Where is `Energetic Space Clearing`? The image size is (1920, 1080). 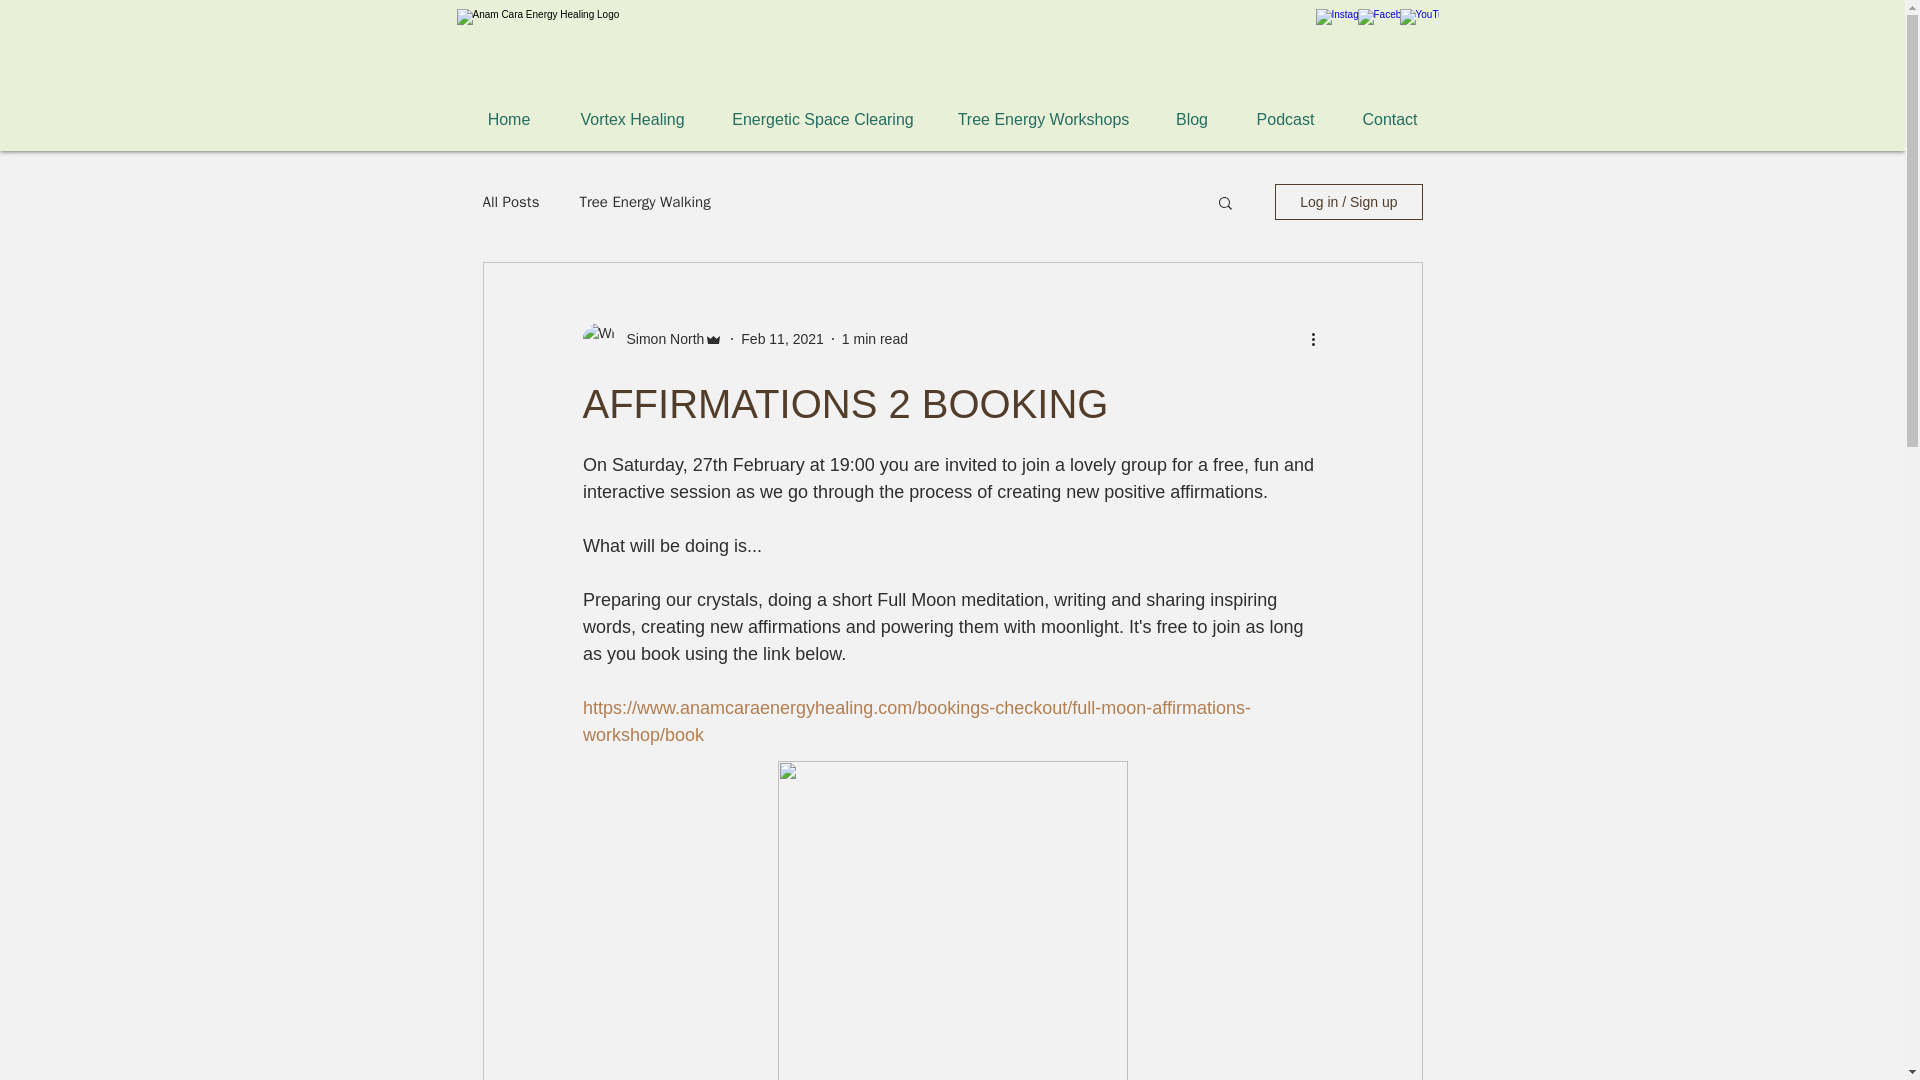
Energetic Space Clearing is located at coordinates (823, 118).